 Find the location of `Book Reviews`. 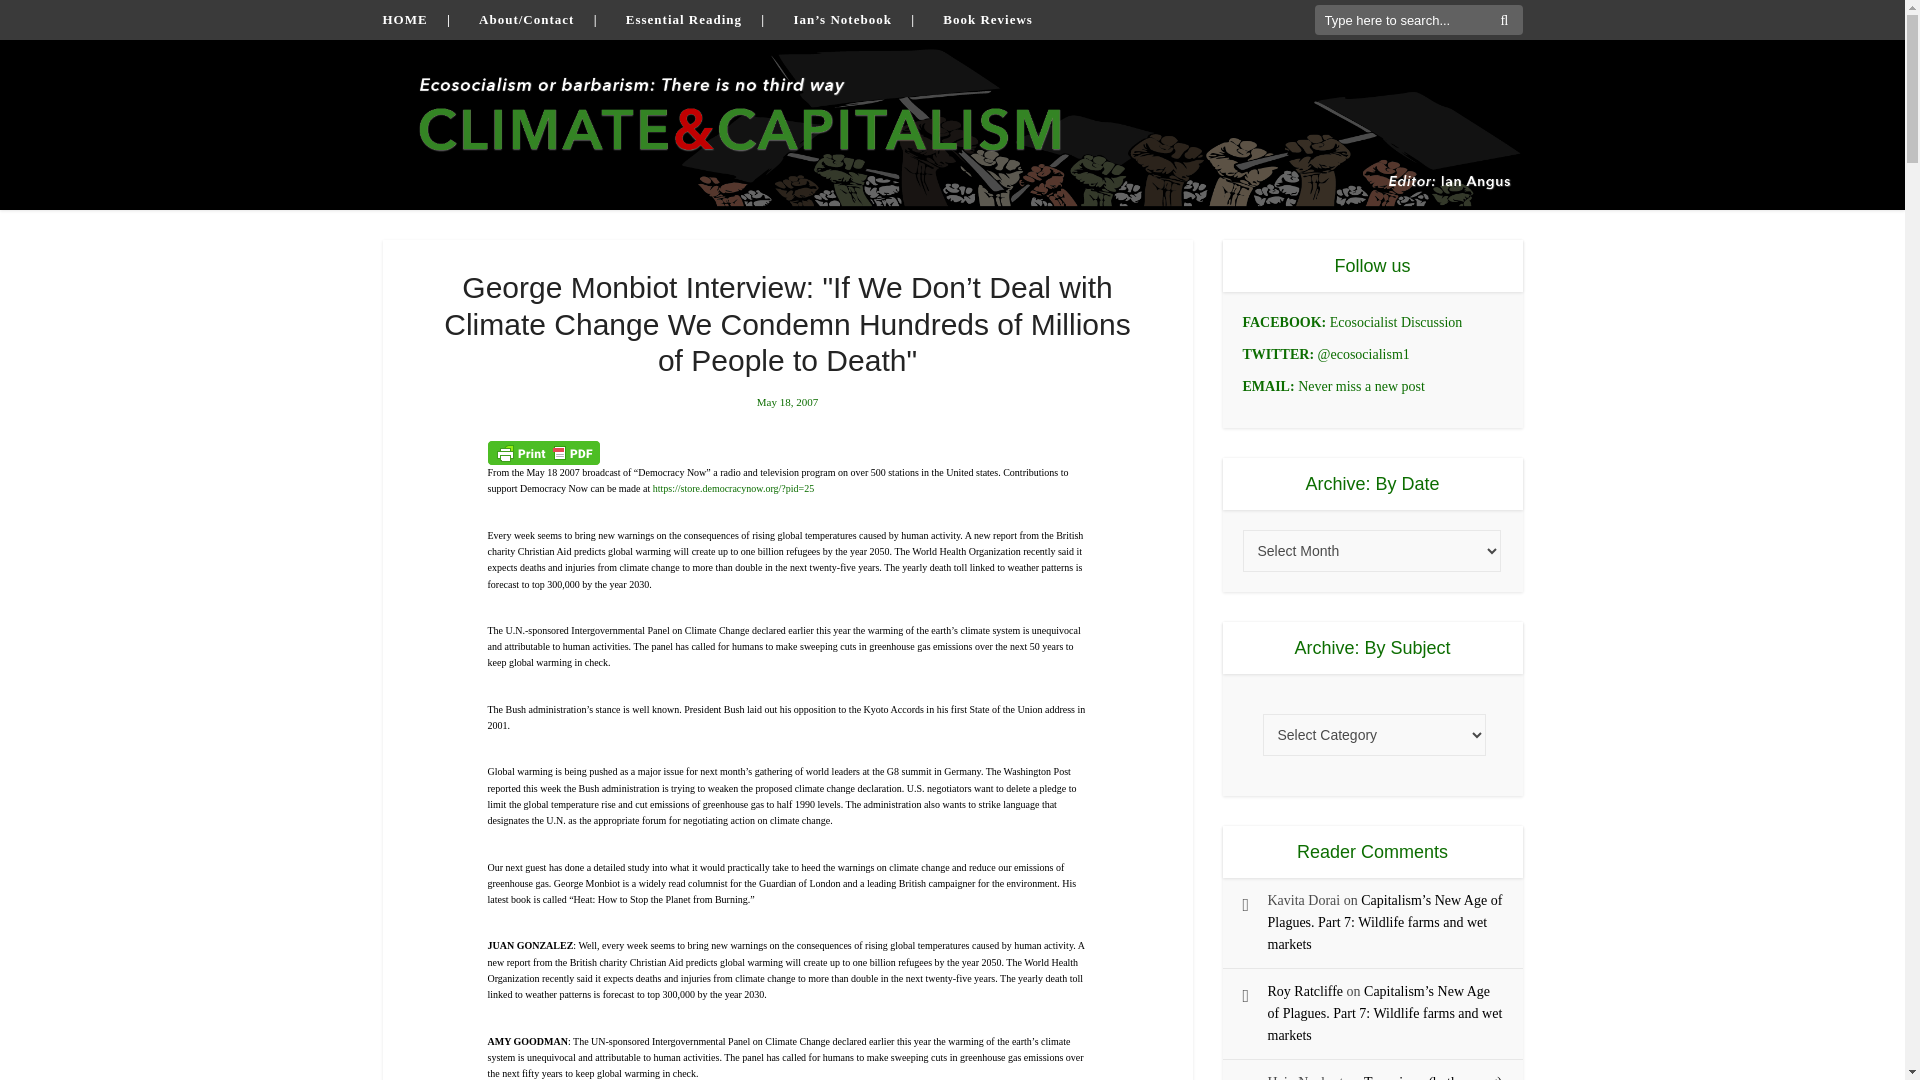

Book Reviews is located at coordinates (987, 19).